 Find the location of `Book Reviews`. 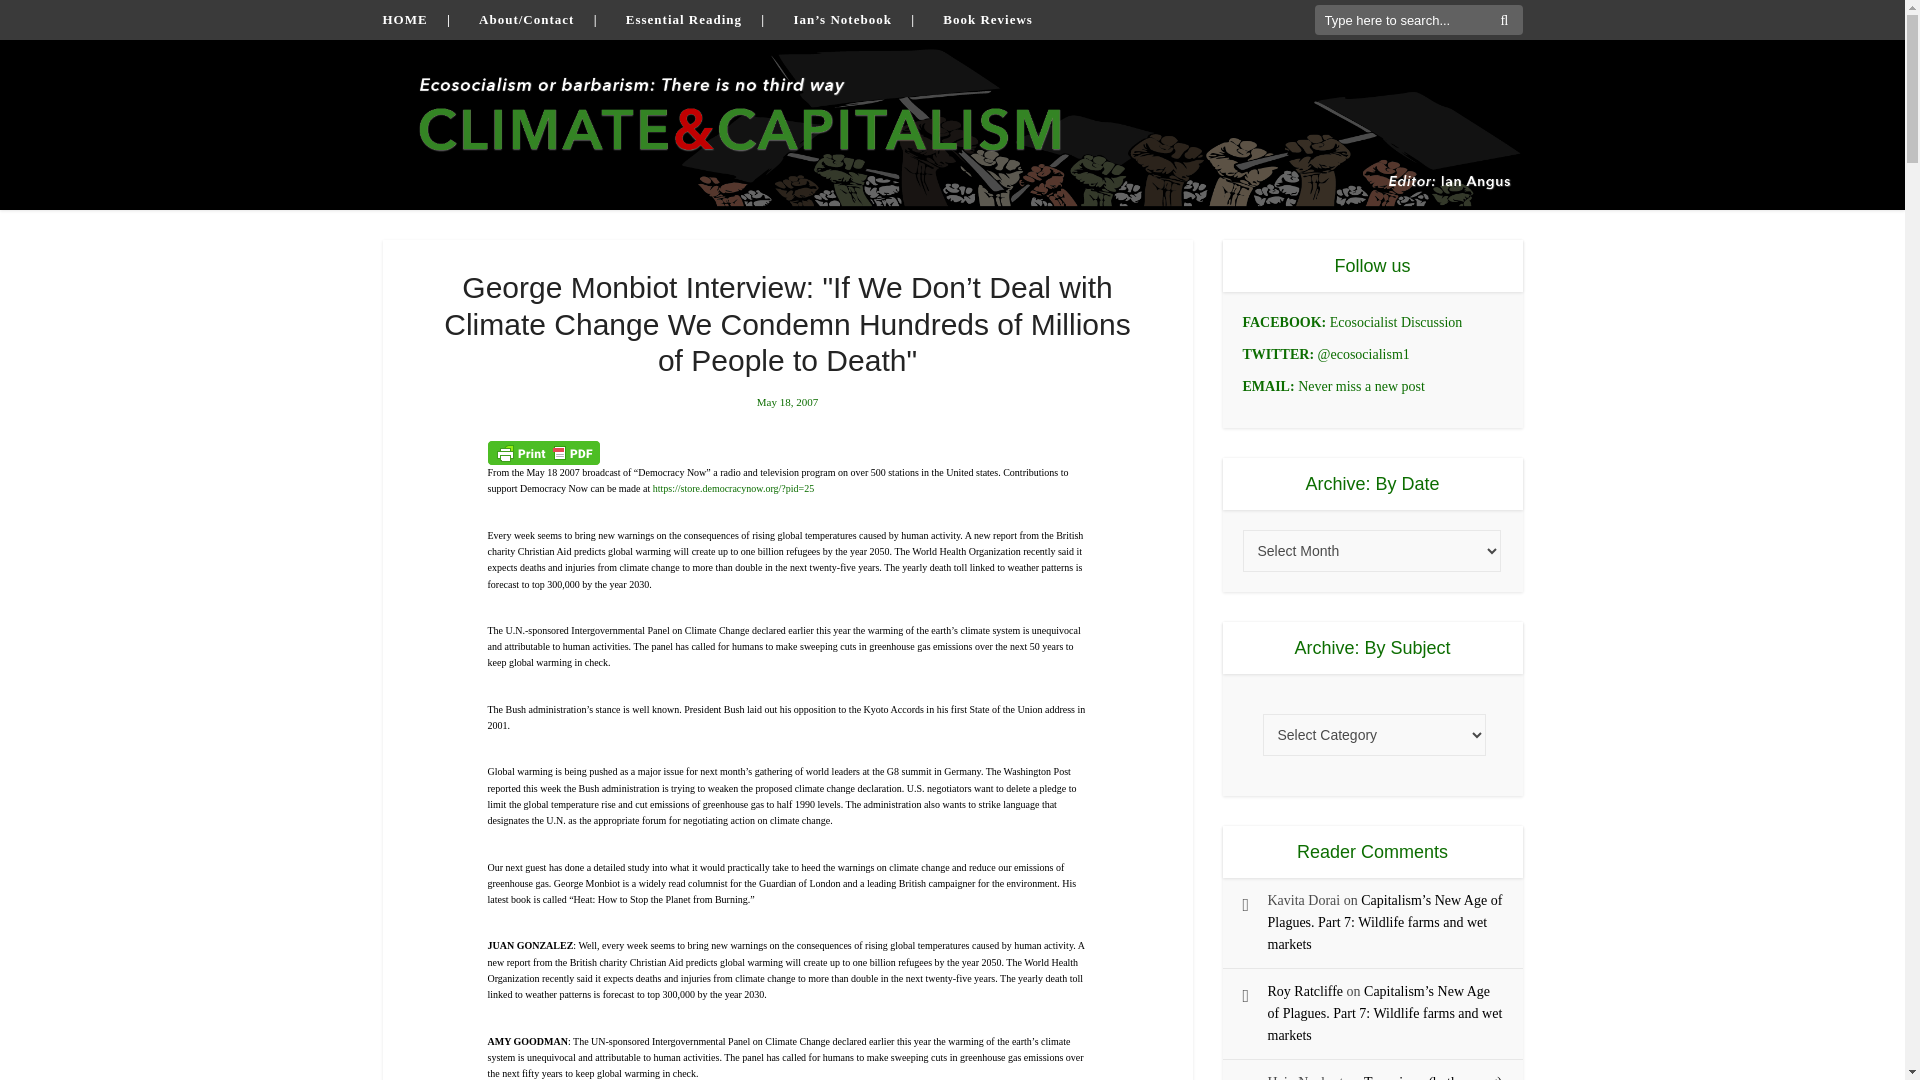

Book Reviews is located at coordinates (987, 19).